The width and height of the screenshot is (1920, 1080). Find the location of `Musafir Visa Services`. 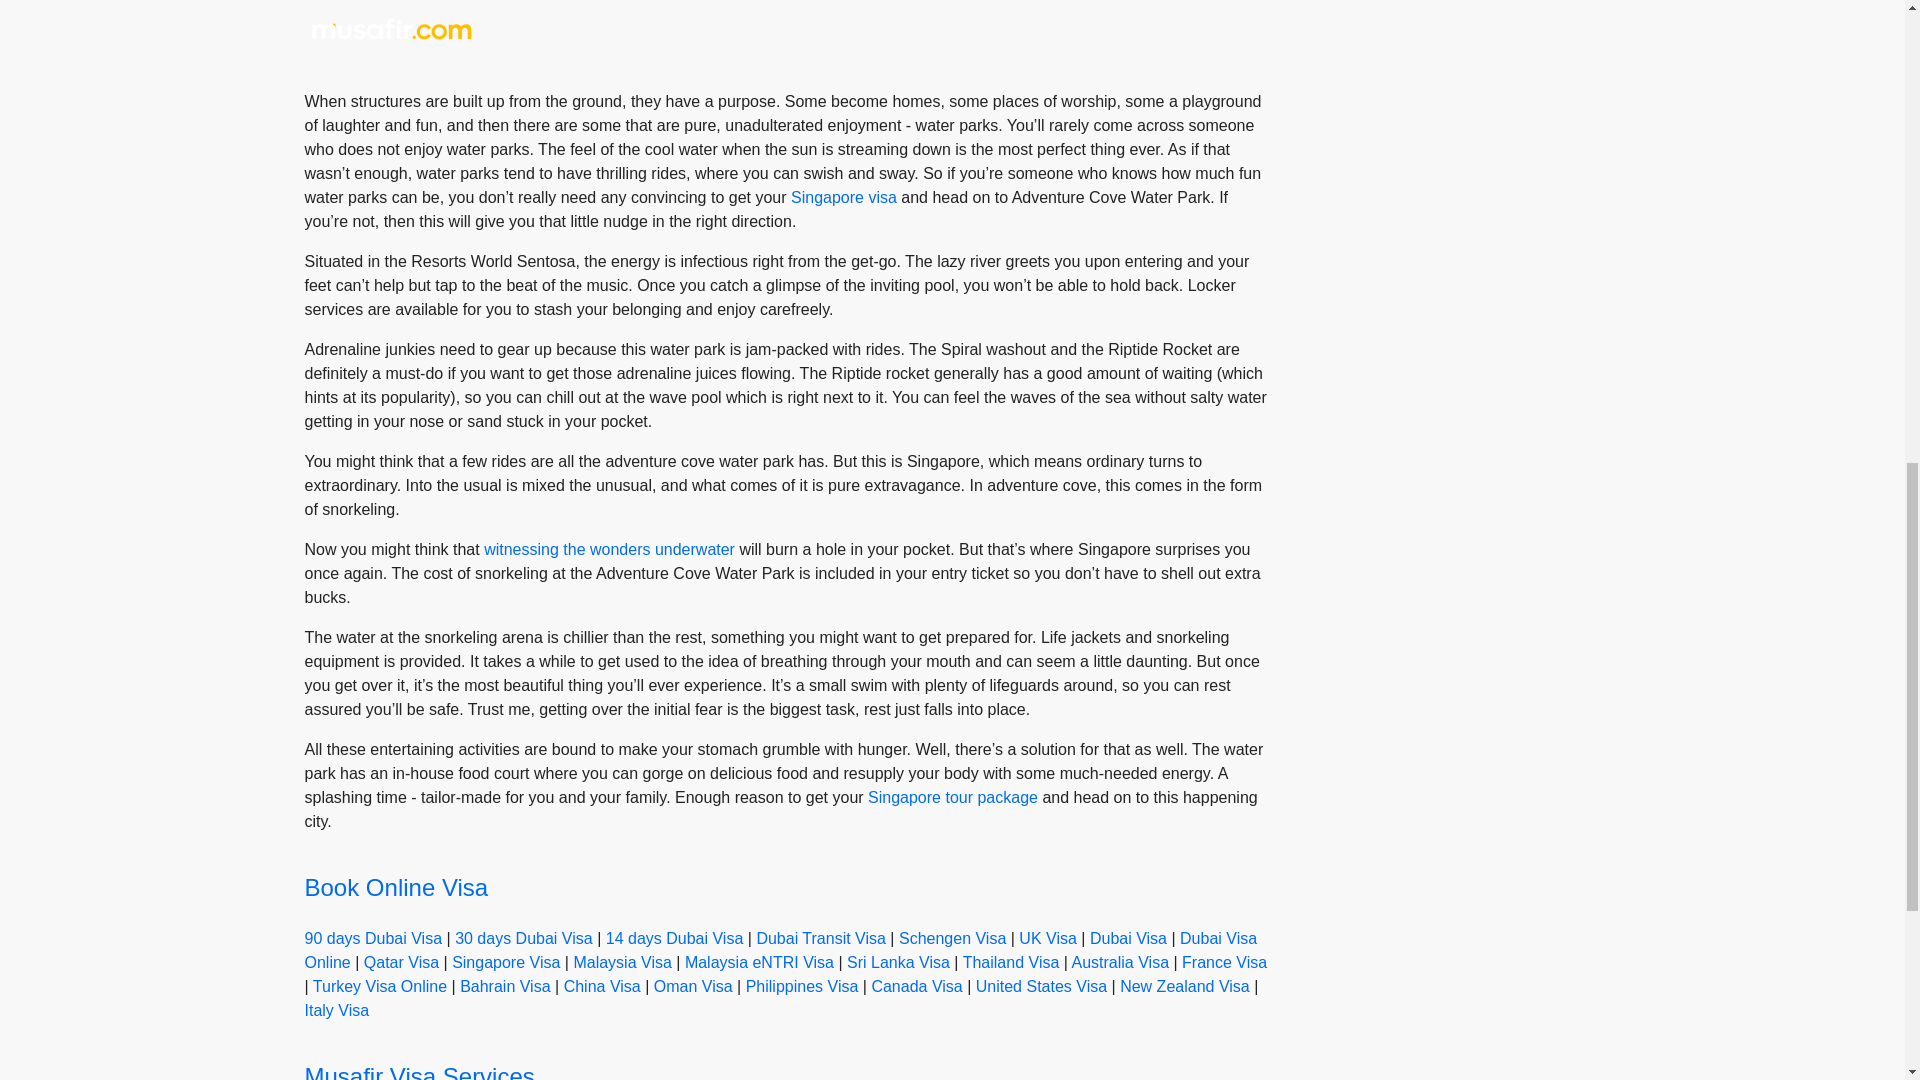

Musafir Visa Services is located at coordinates (418, 1071).